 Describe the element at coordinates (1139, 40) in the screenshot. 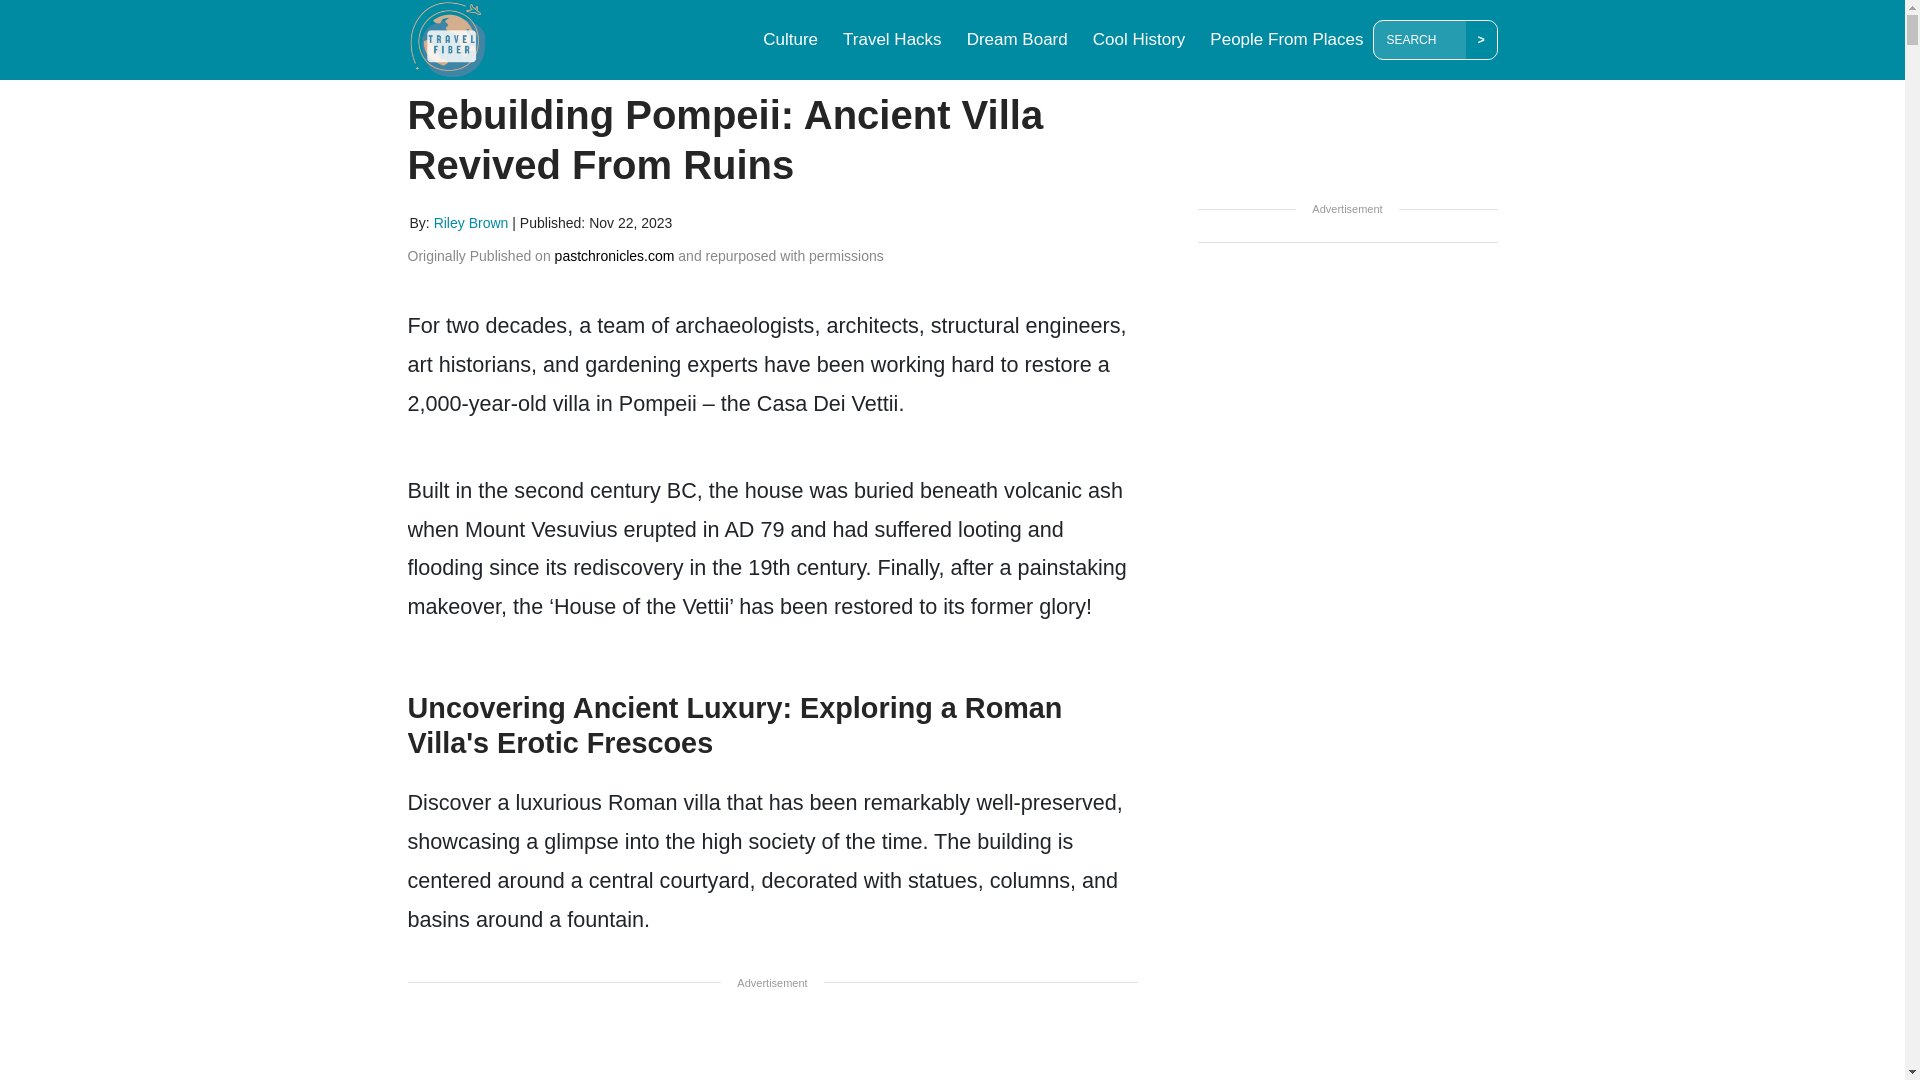

I see `Cool History` at that location.